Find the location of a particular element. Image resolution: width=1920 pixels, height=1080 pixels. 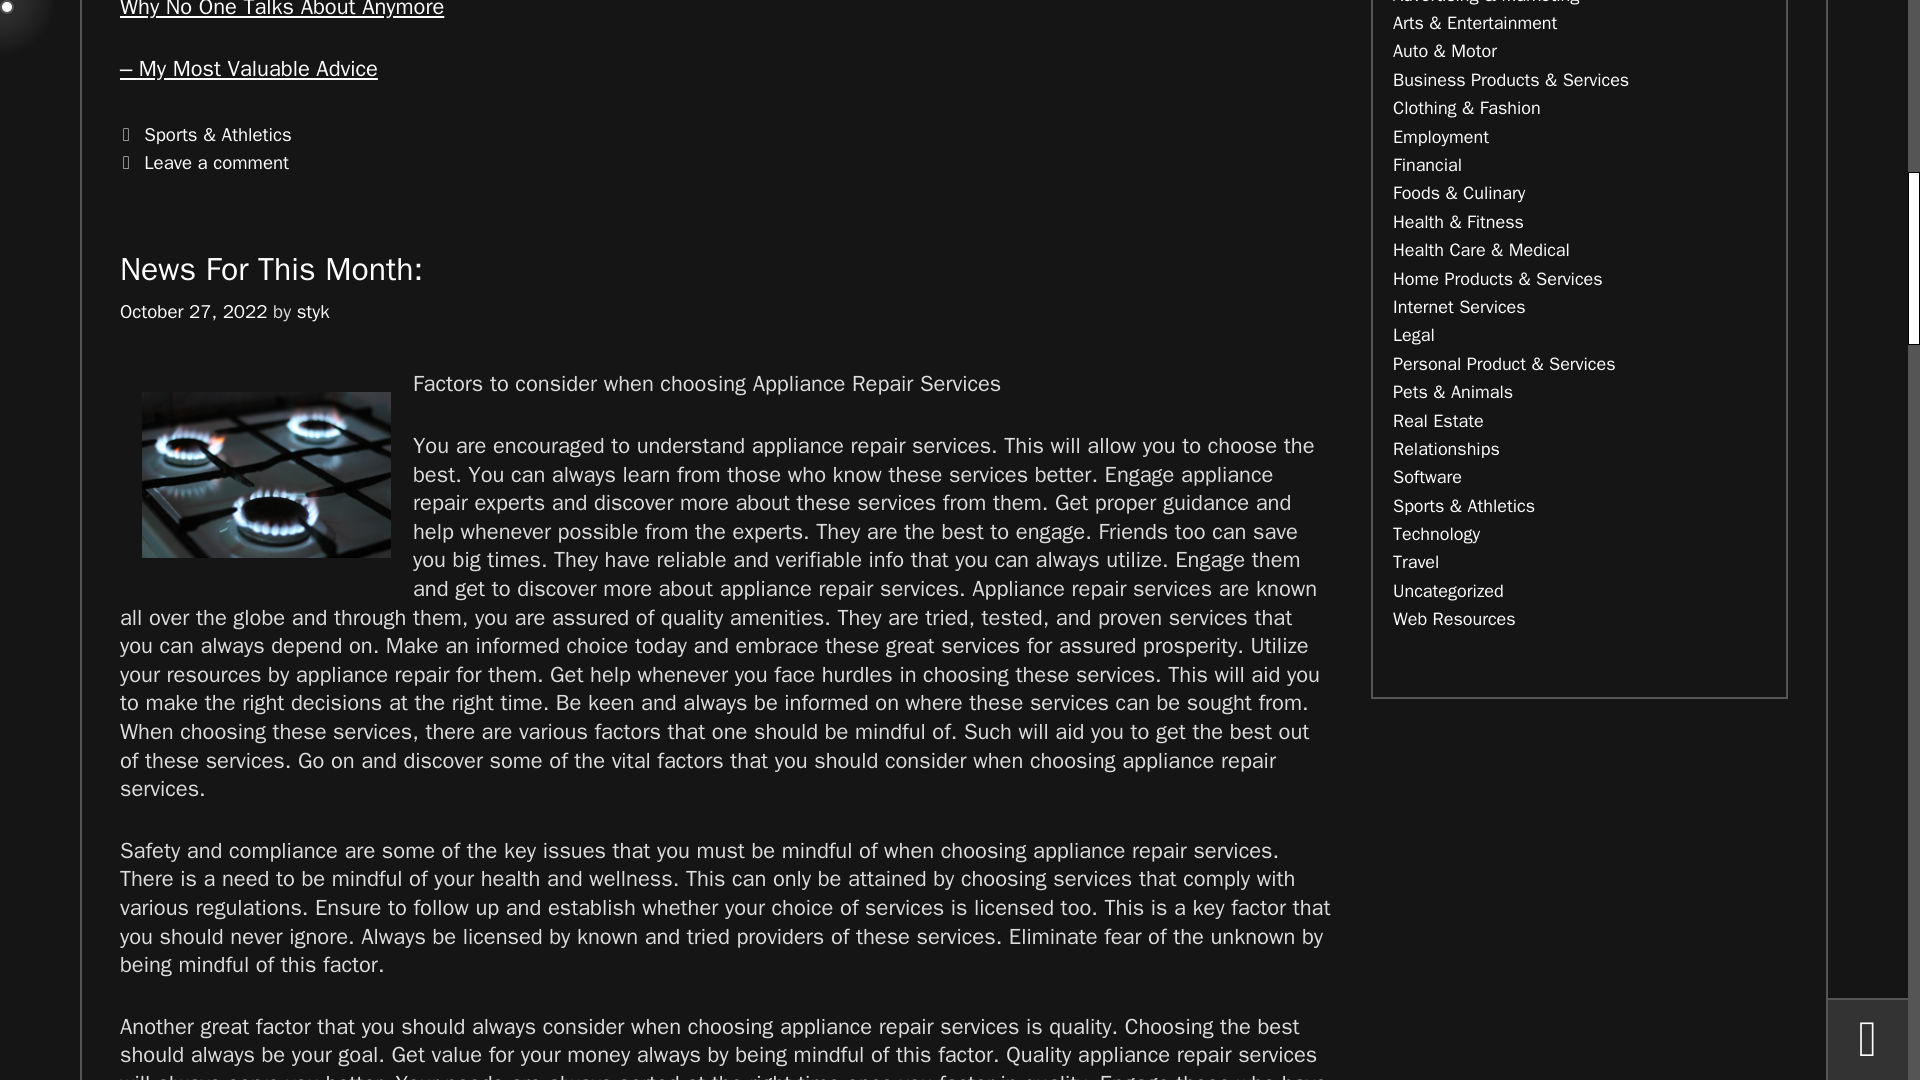

4:36 am is located at coordinates (192, 312).